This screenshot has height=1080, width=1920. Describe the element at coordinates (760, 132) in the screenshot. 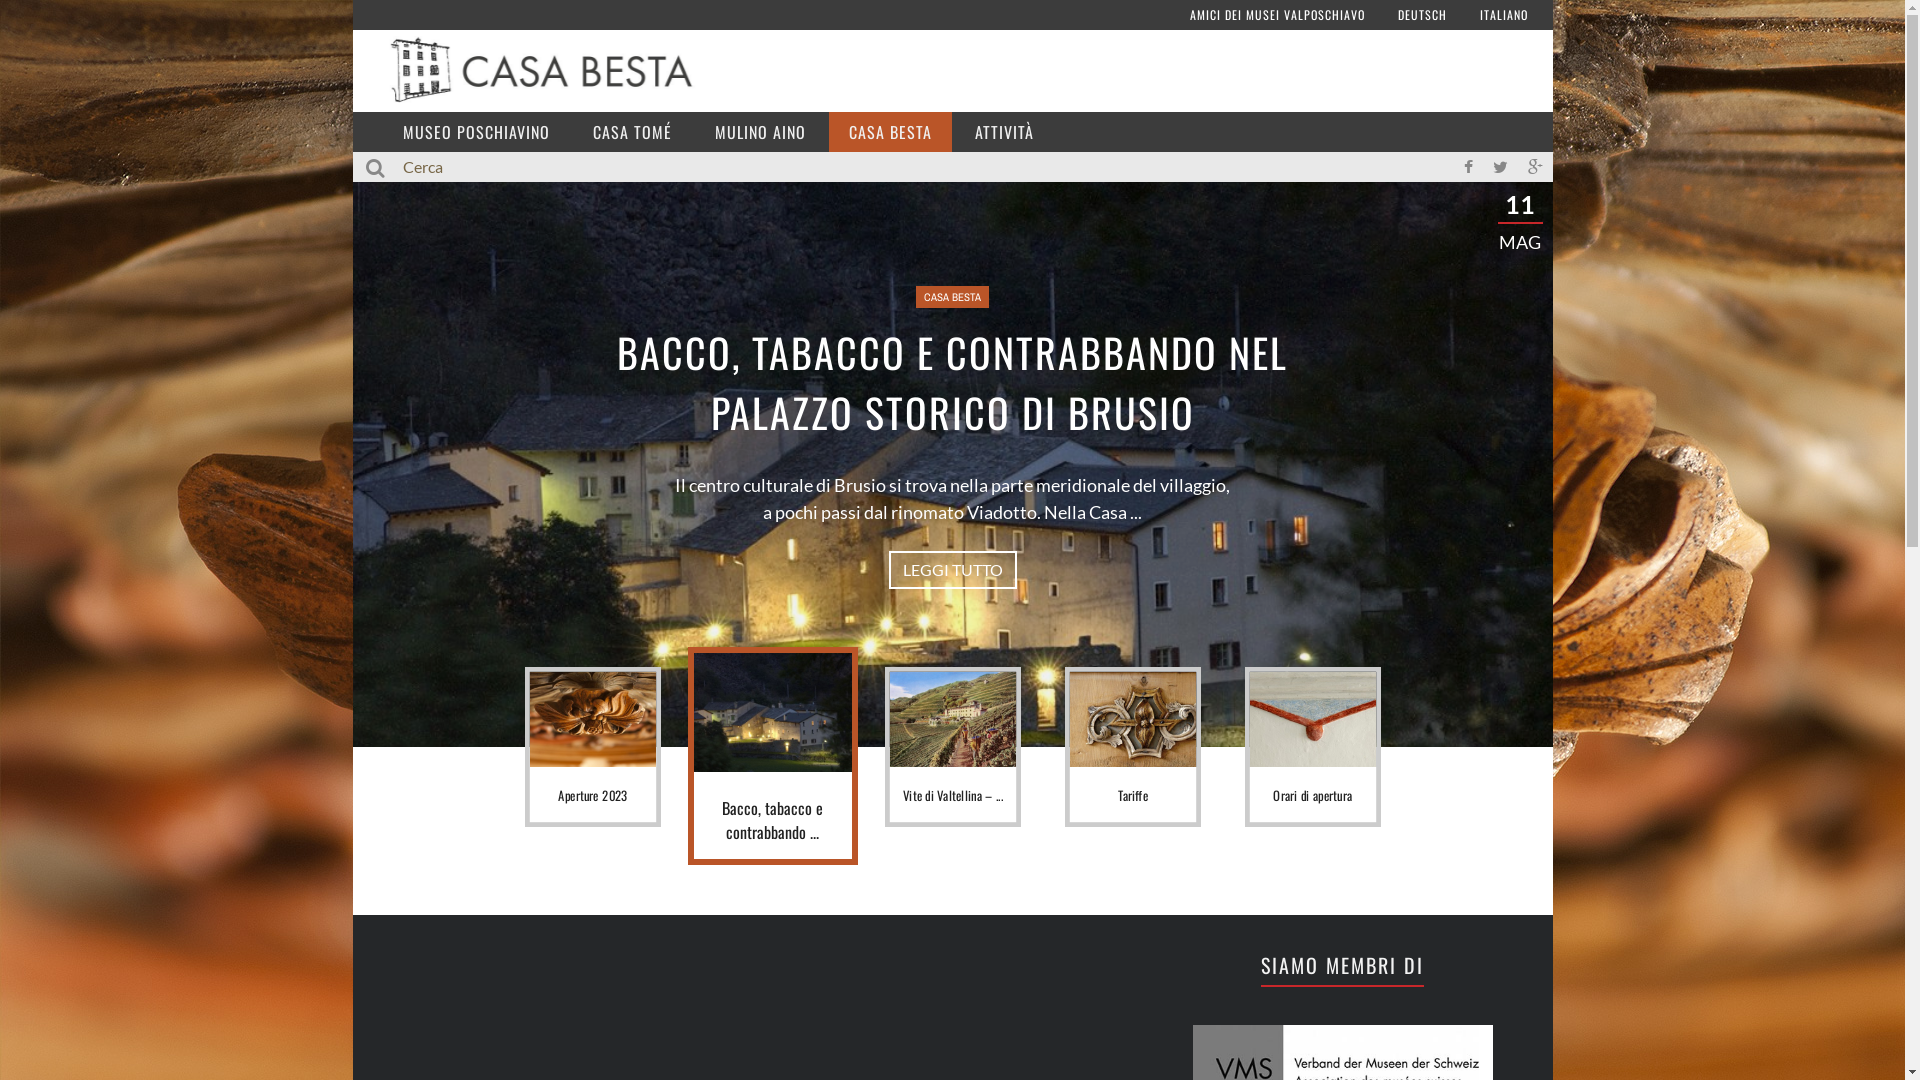

I see `MULINO AINO` at that location.